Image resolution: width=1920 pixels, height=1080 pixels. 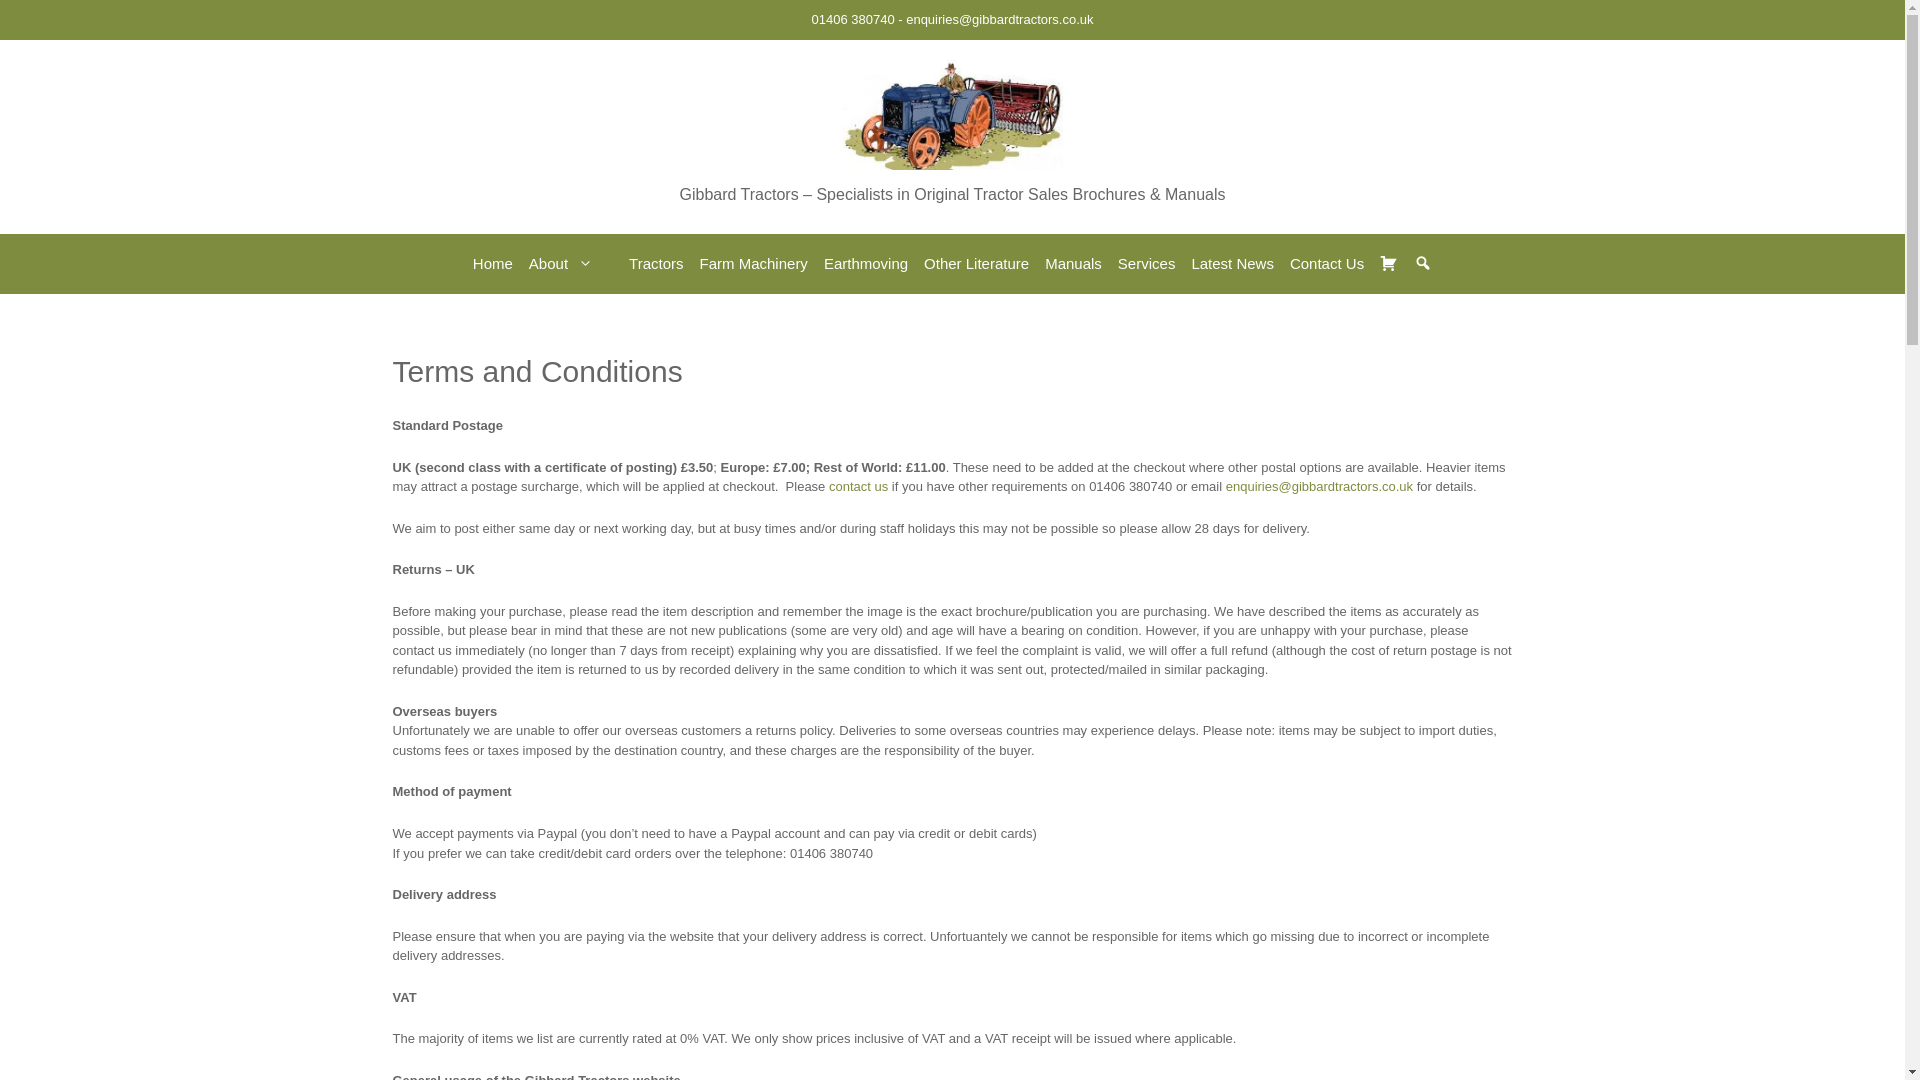 What do you see at coordinates (656, 264) in the screenshot?
I see `Tractors` at bounding box center [656, 264].